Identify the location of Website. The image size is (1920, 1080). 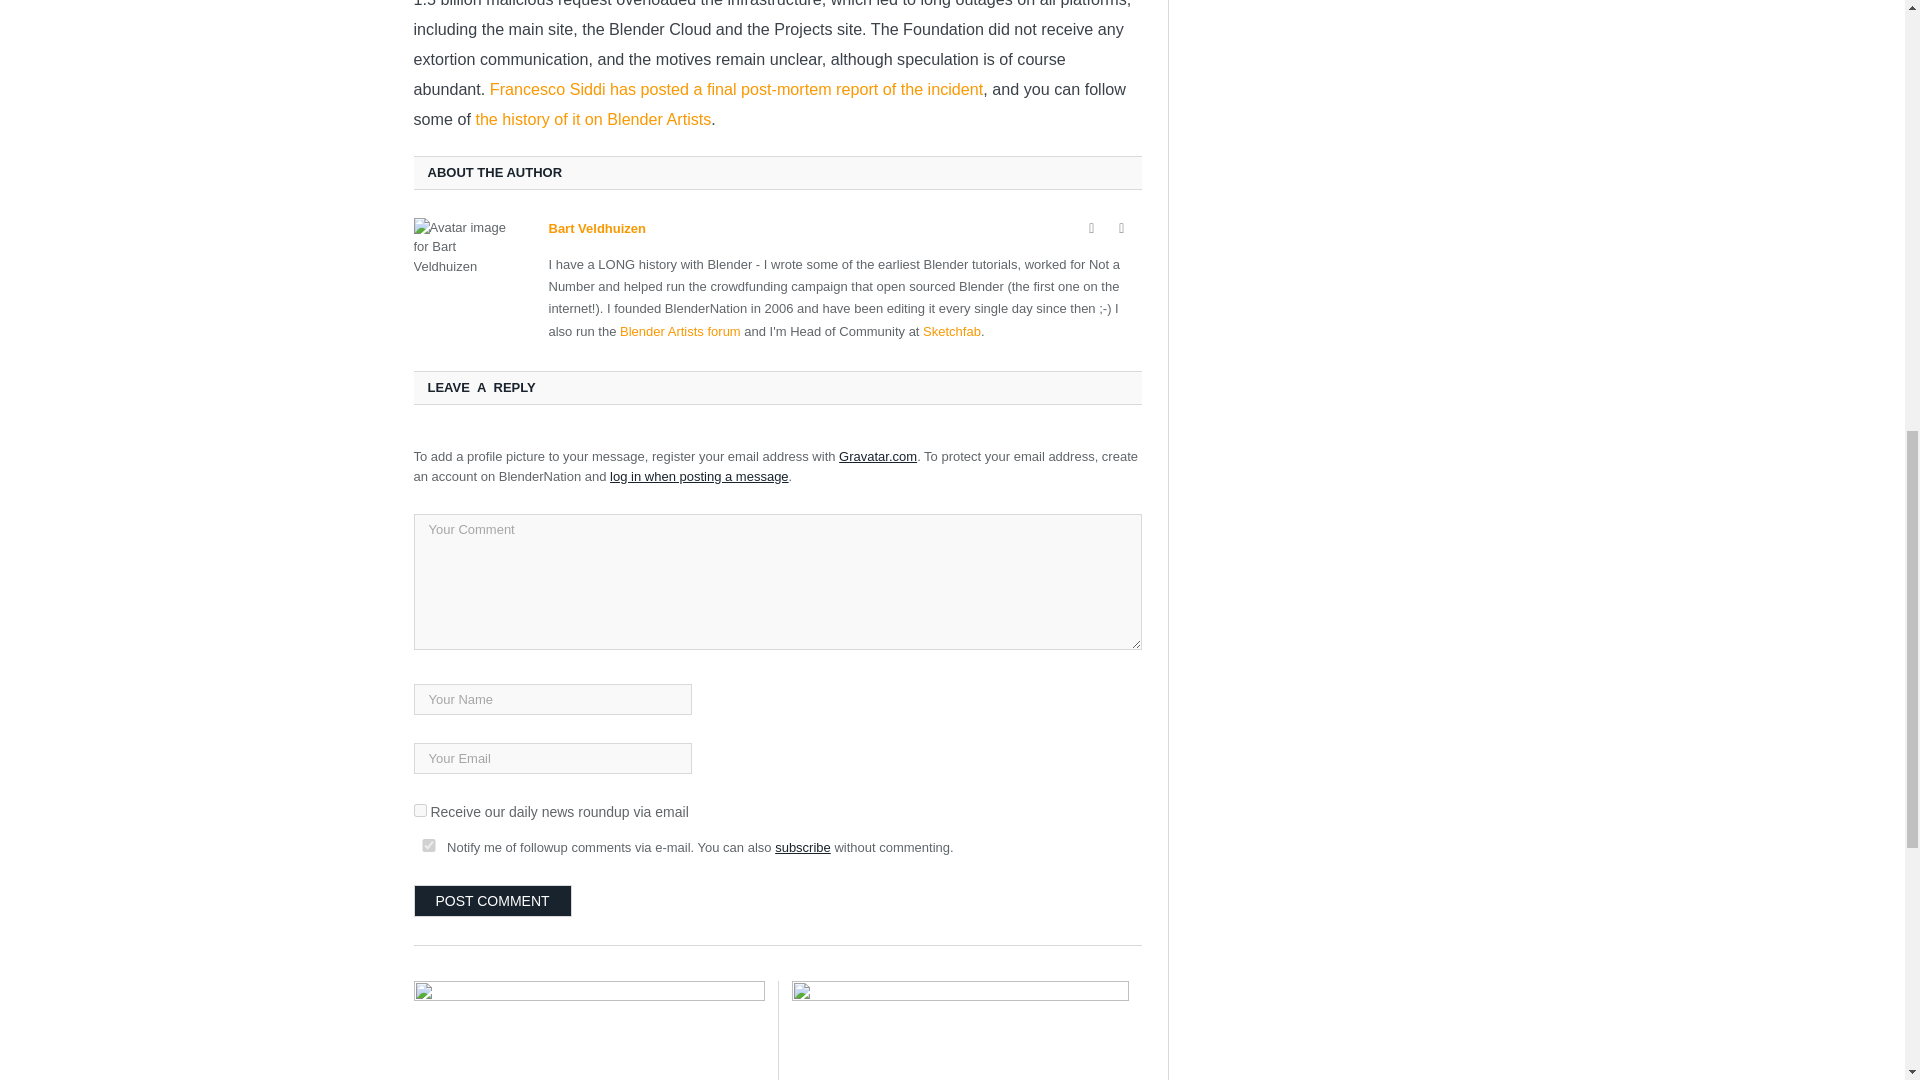
(1092, 228).